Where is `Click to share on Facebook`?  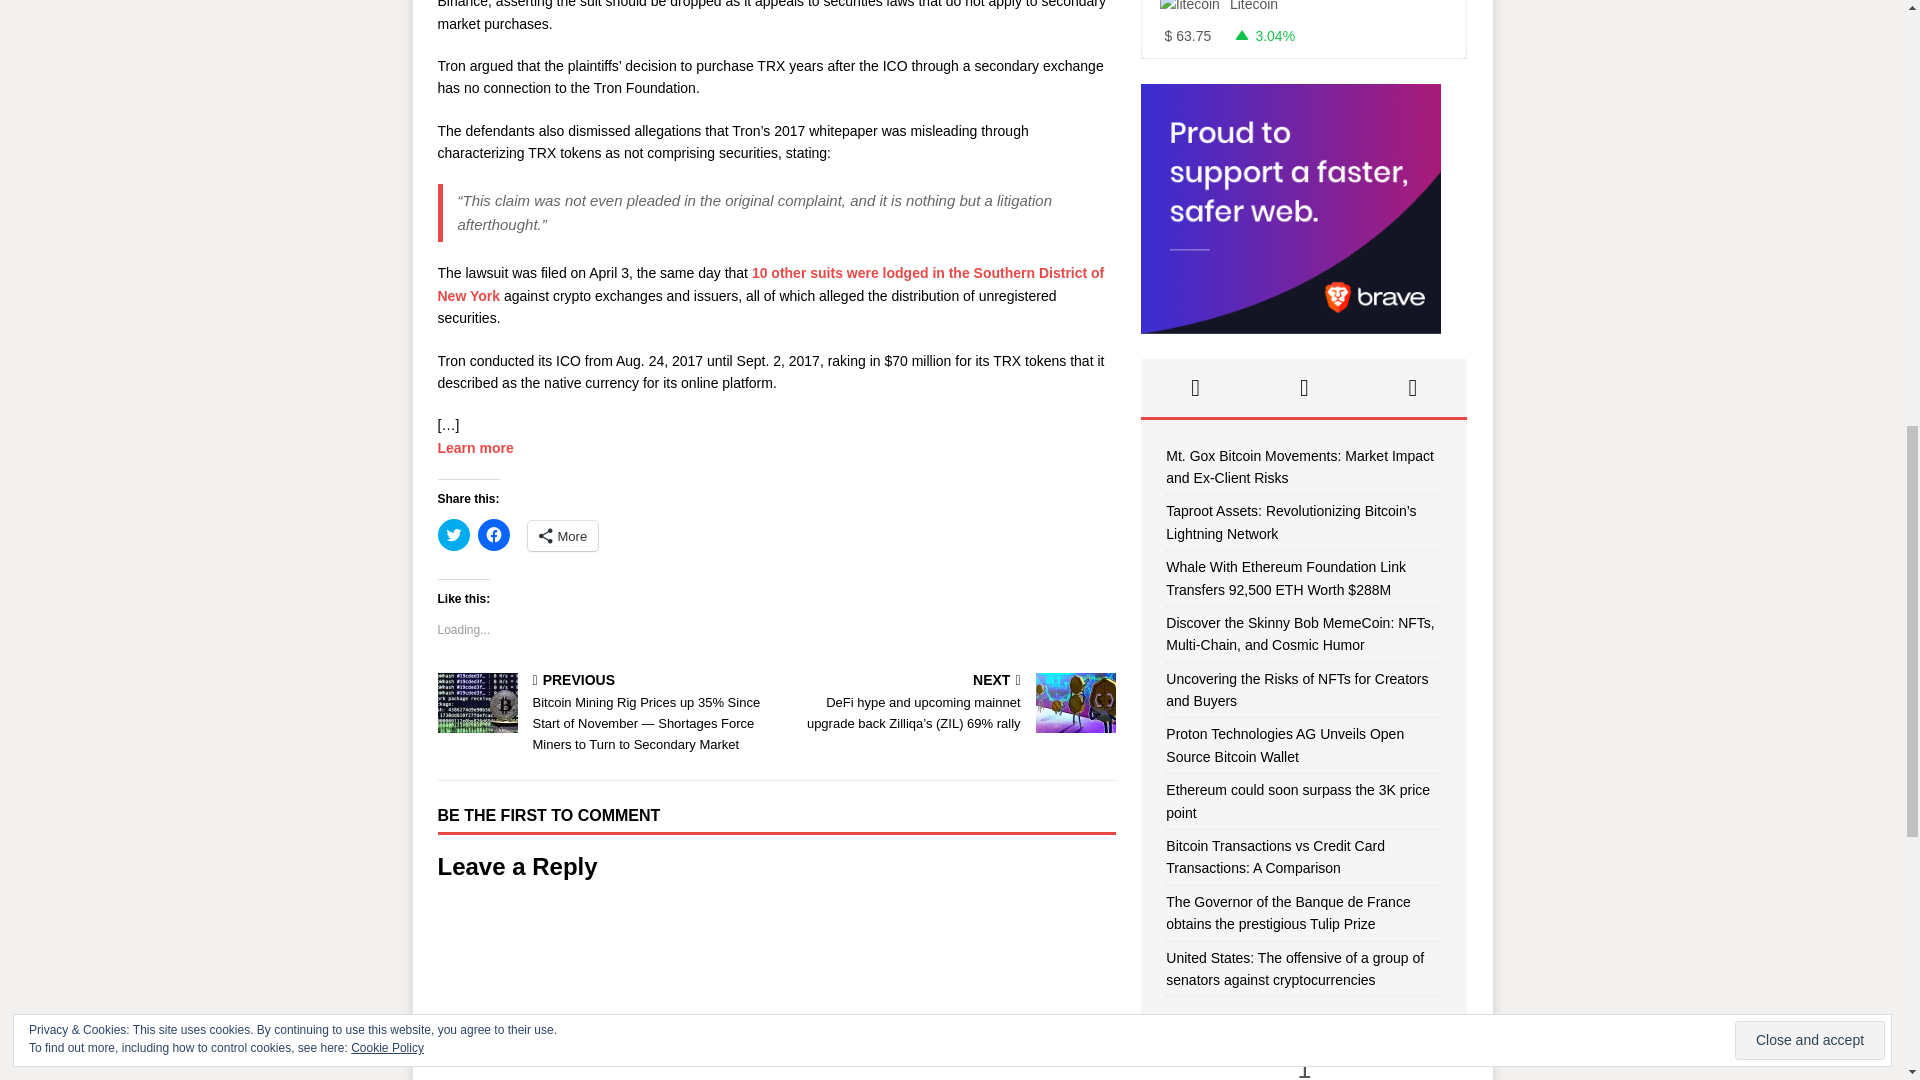 Click to share on Facebook is located at coordinates (494, 534).